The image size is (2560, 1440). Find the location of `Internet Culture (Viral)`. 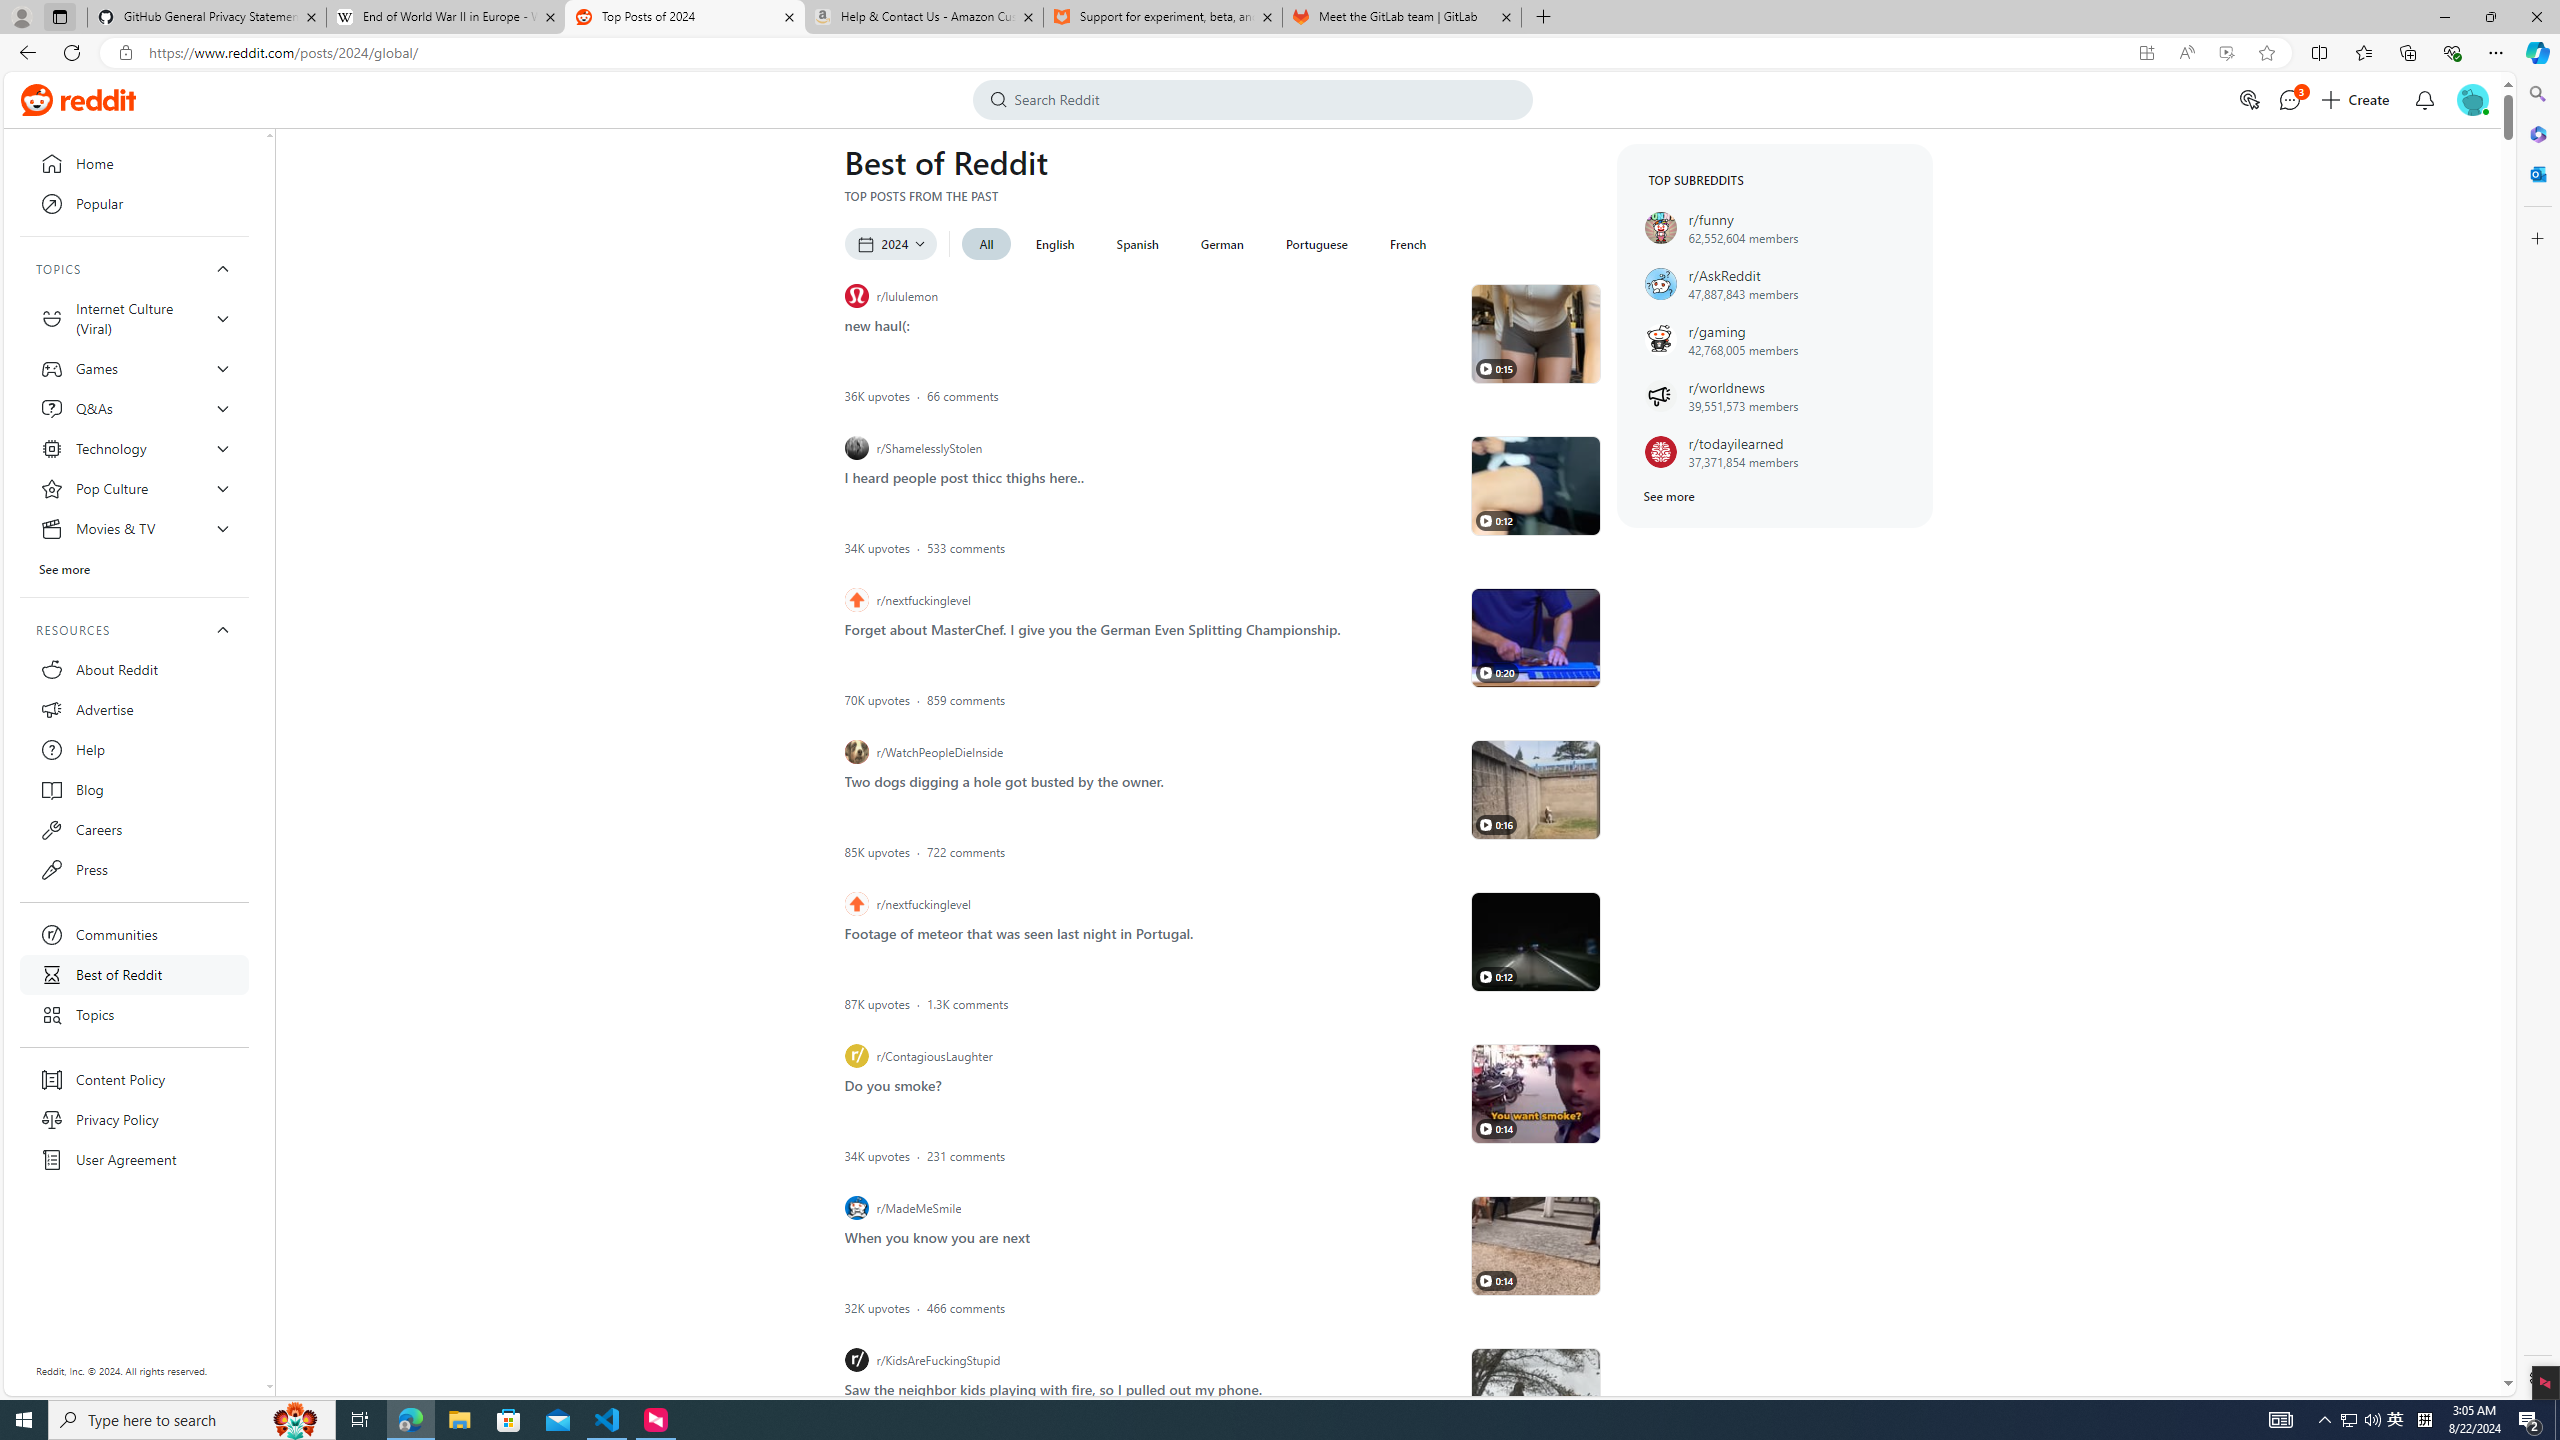

Internet Culture (Viral) is located at coordinates (134, 318).